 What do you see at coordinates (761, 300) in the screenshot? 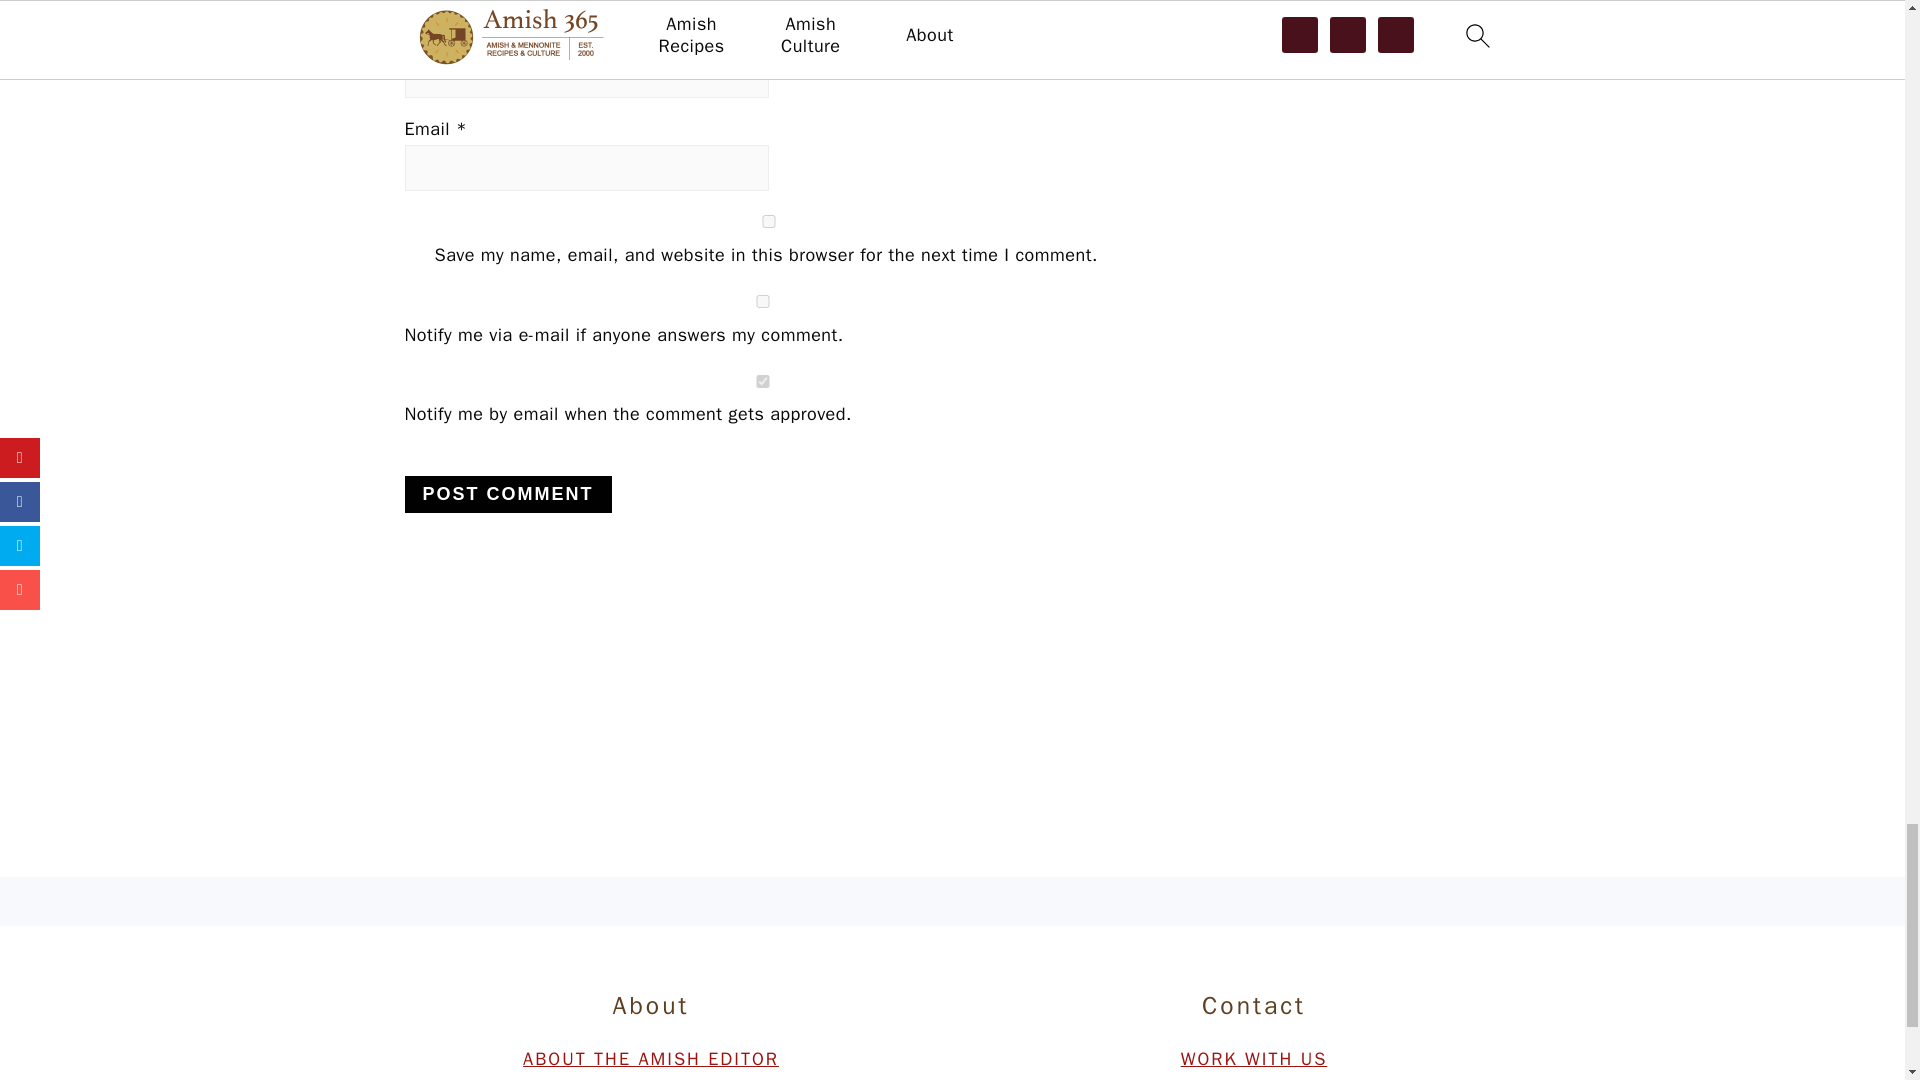
I see `on` at bounding box center [761, 300].